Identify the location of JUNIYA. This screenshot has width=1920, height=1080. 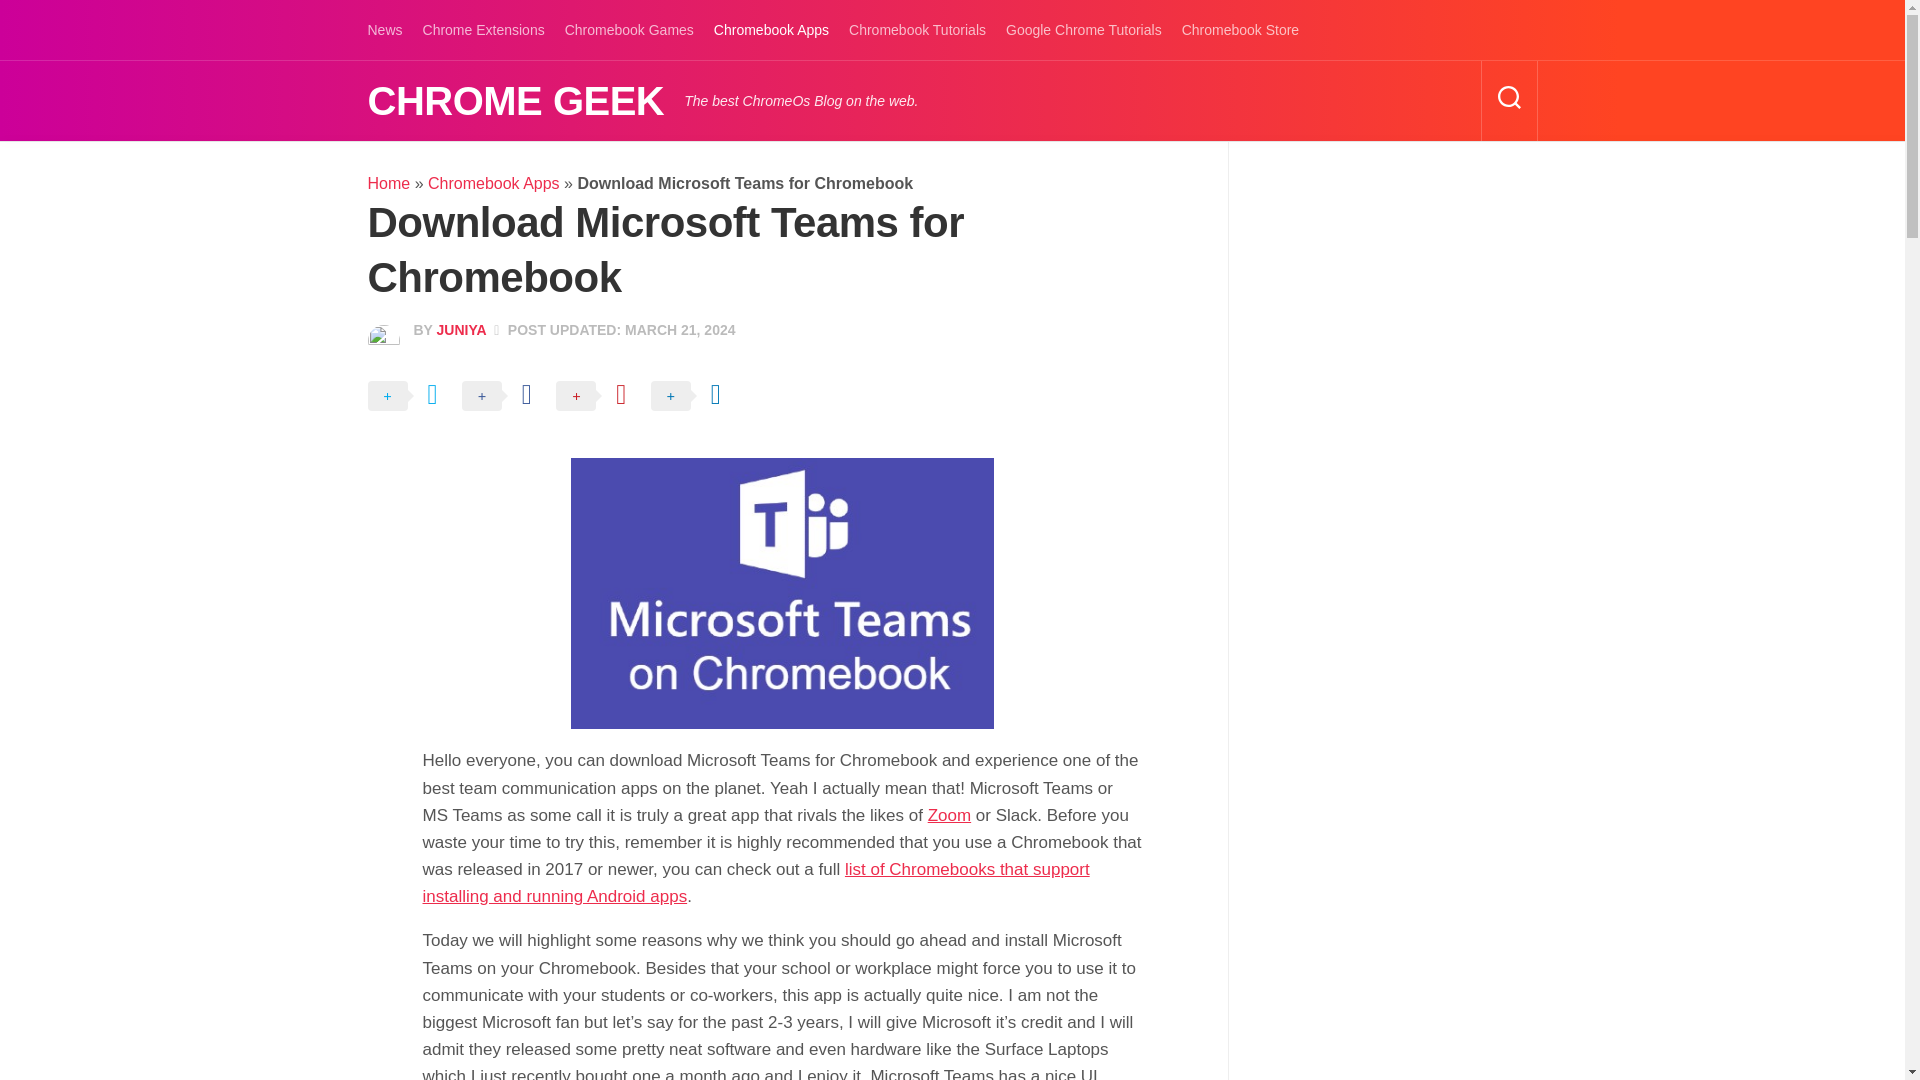
(460, 330).